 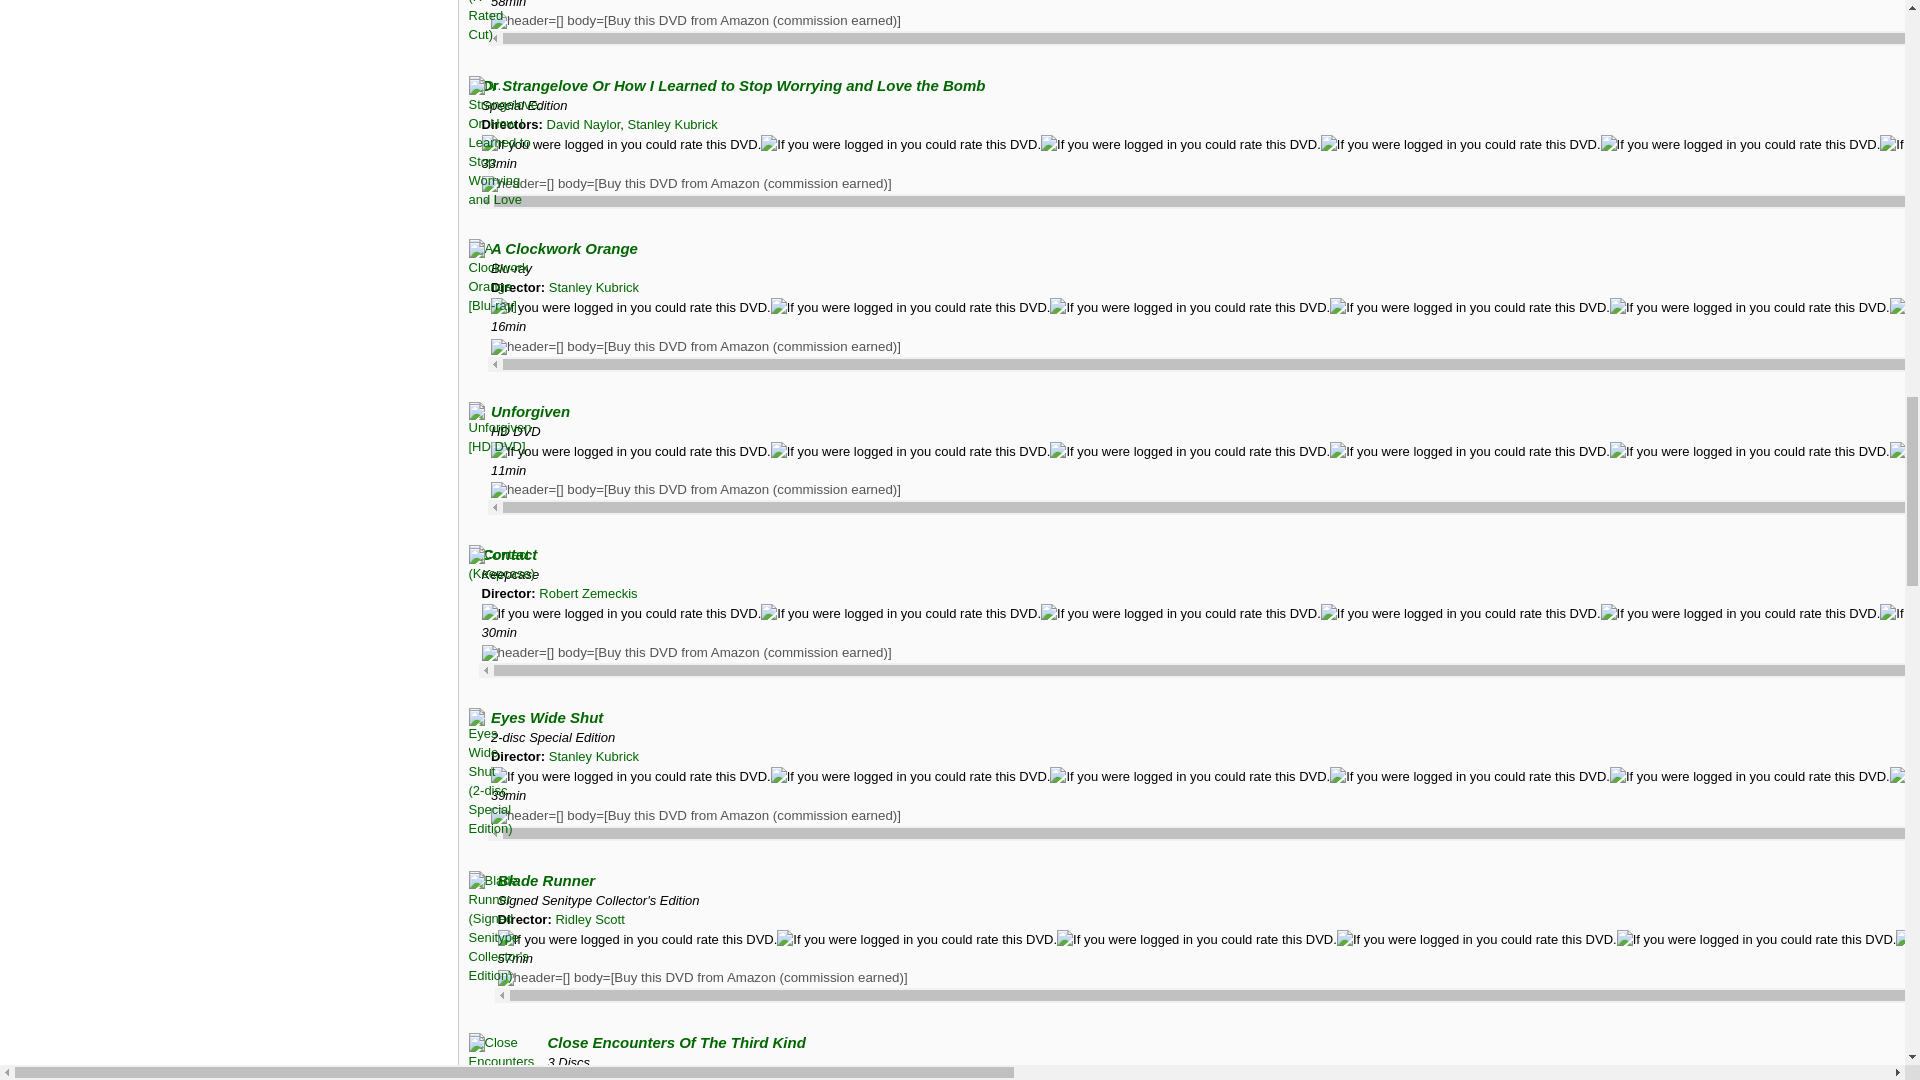 I want to click on Buy from Amazon, so click(x=696, y=347).